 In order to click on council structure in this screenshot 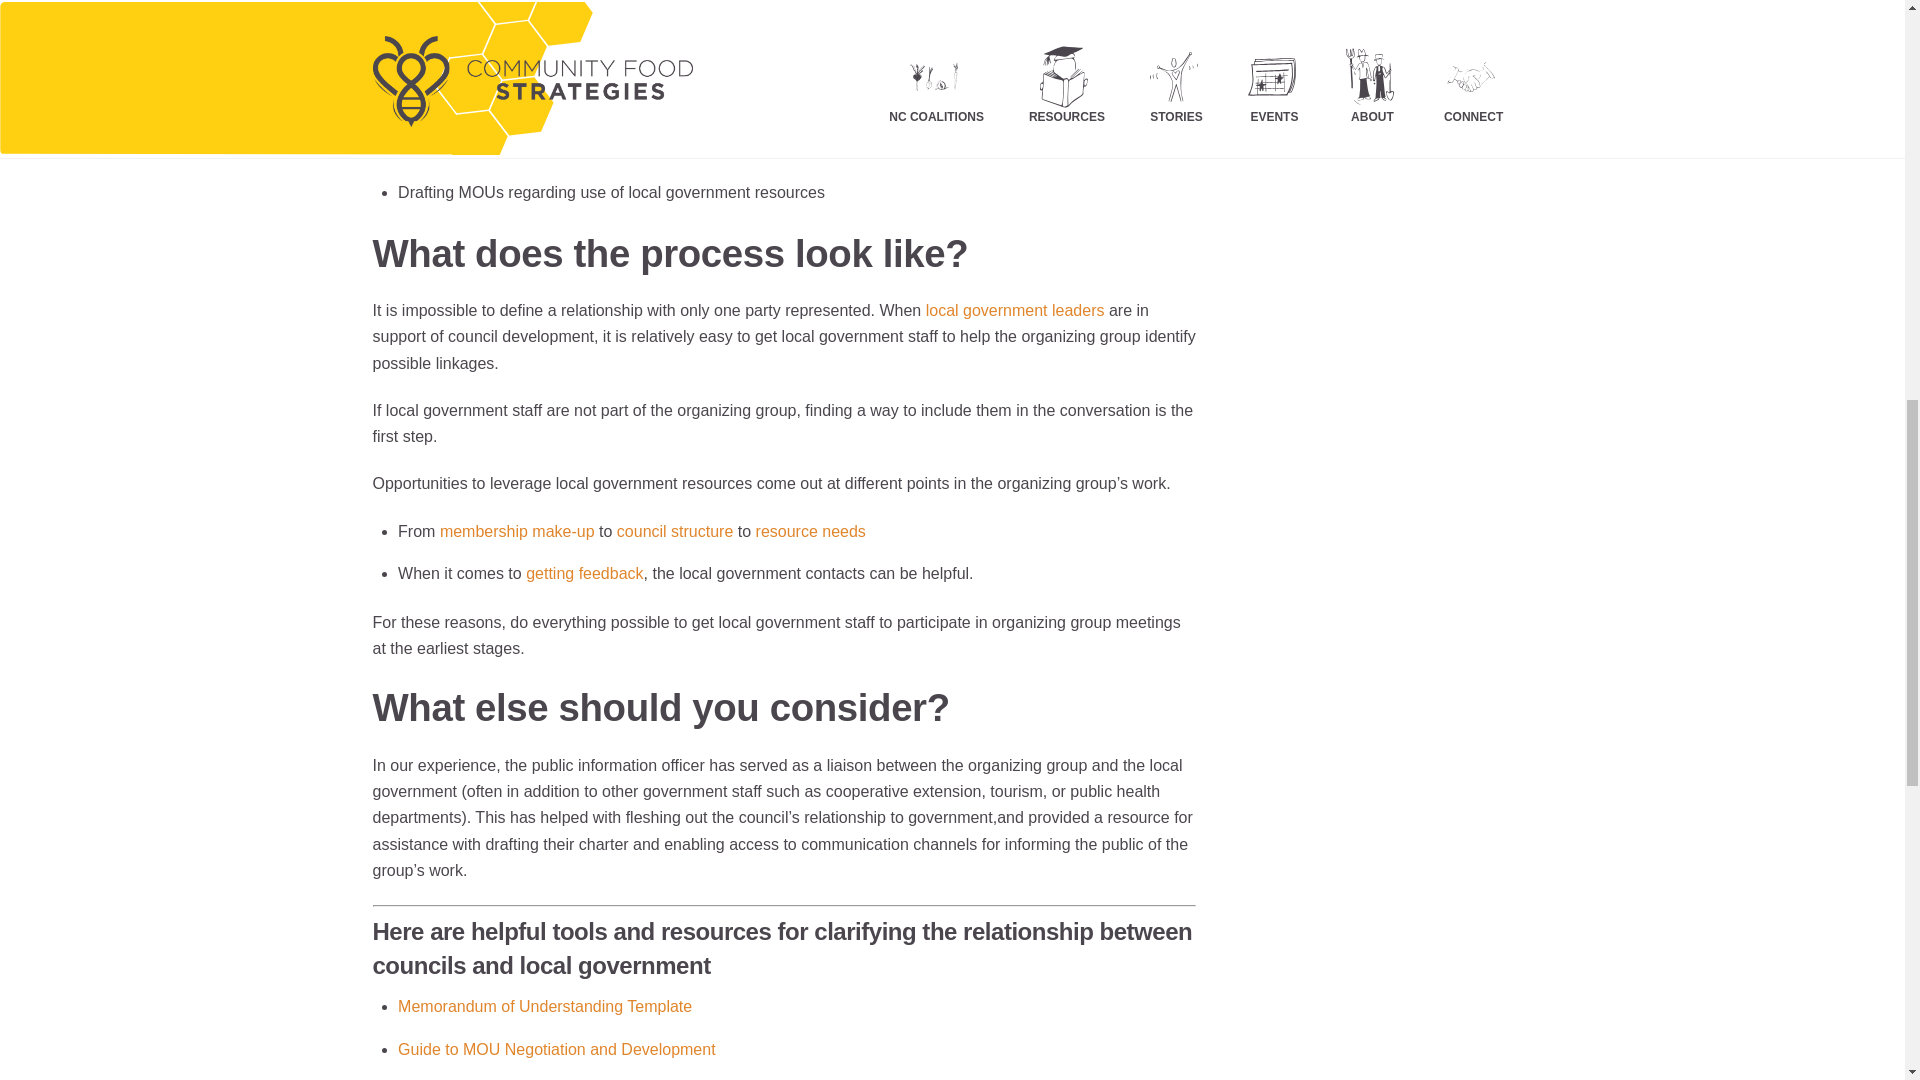, I will do `click(674, 531)`.